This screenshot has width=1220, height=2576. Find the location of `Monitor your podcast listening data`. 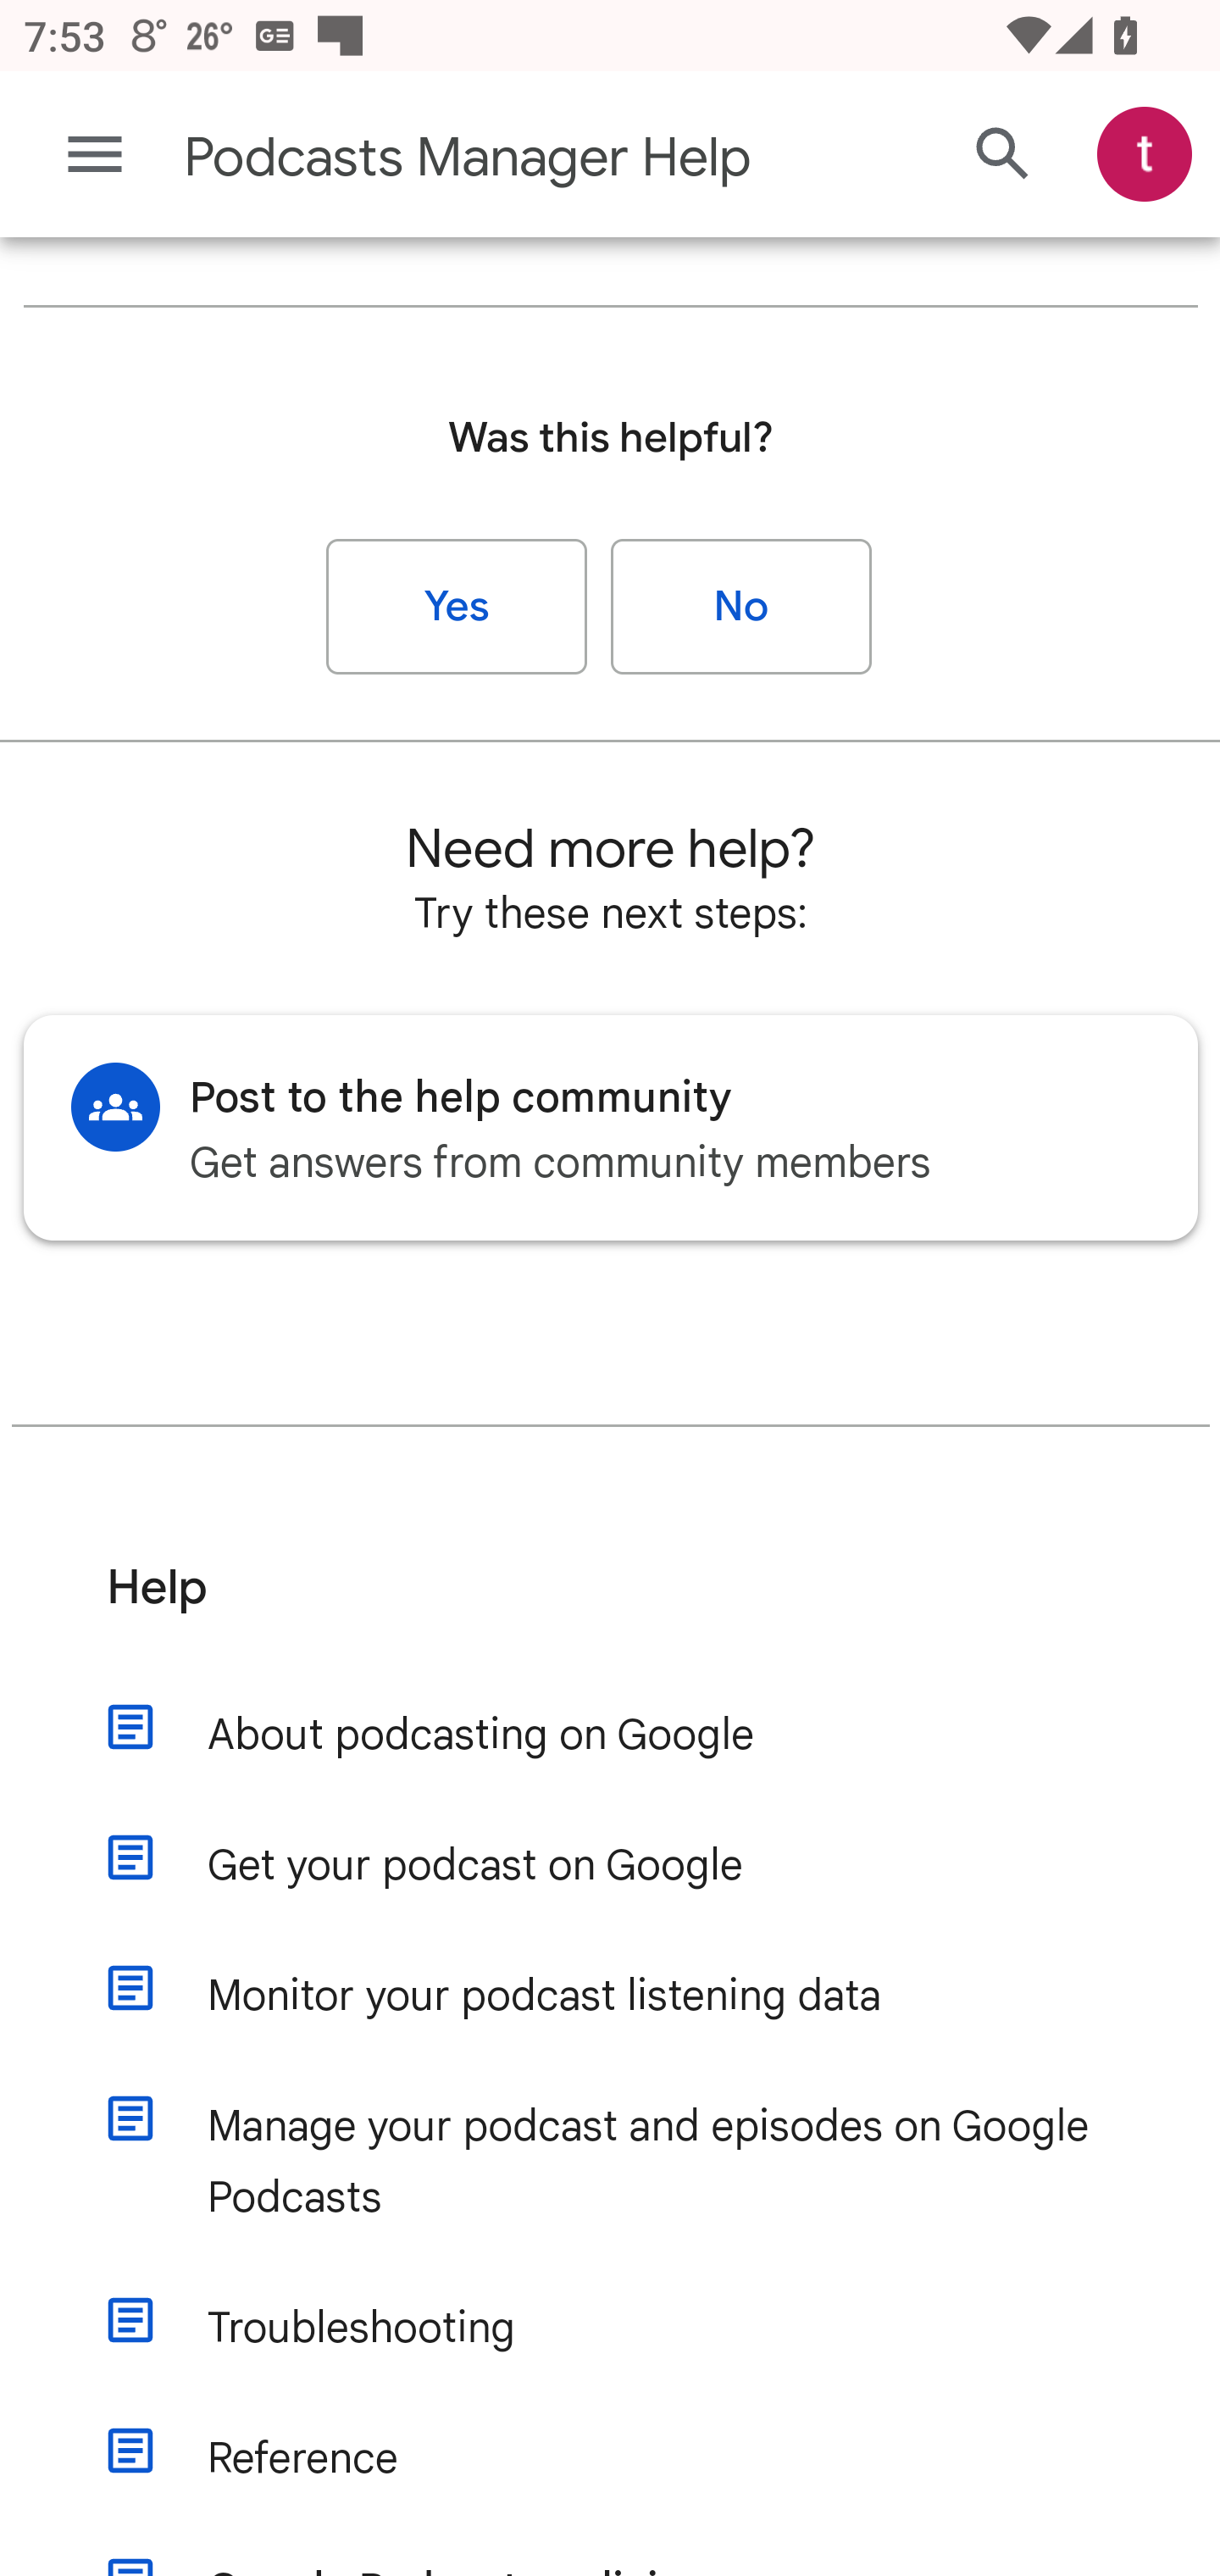

Monitor your podcast listening data is located at coordinates (641, 1996).